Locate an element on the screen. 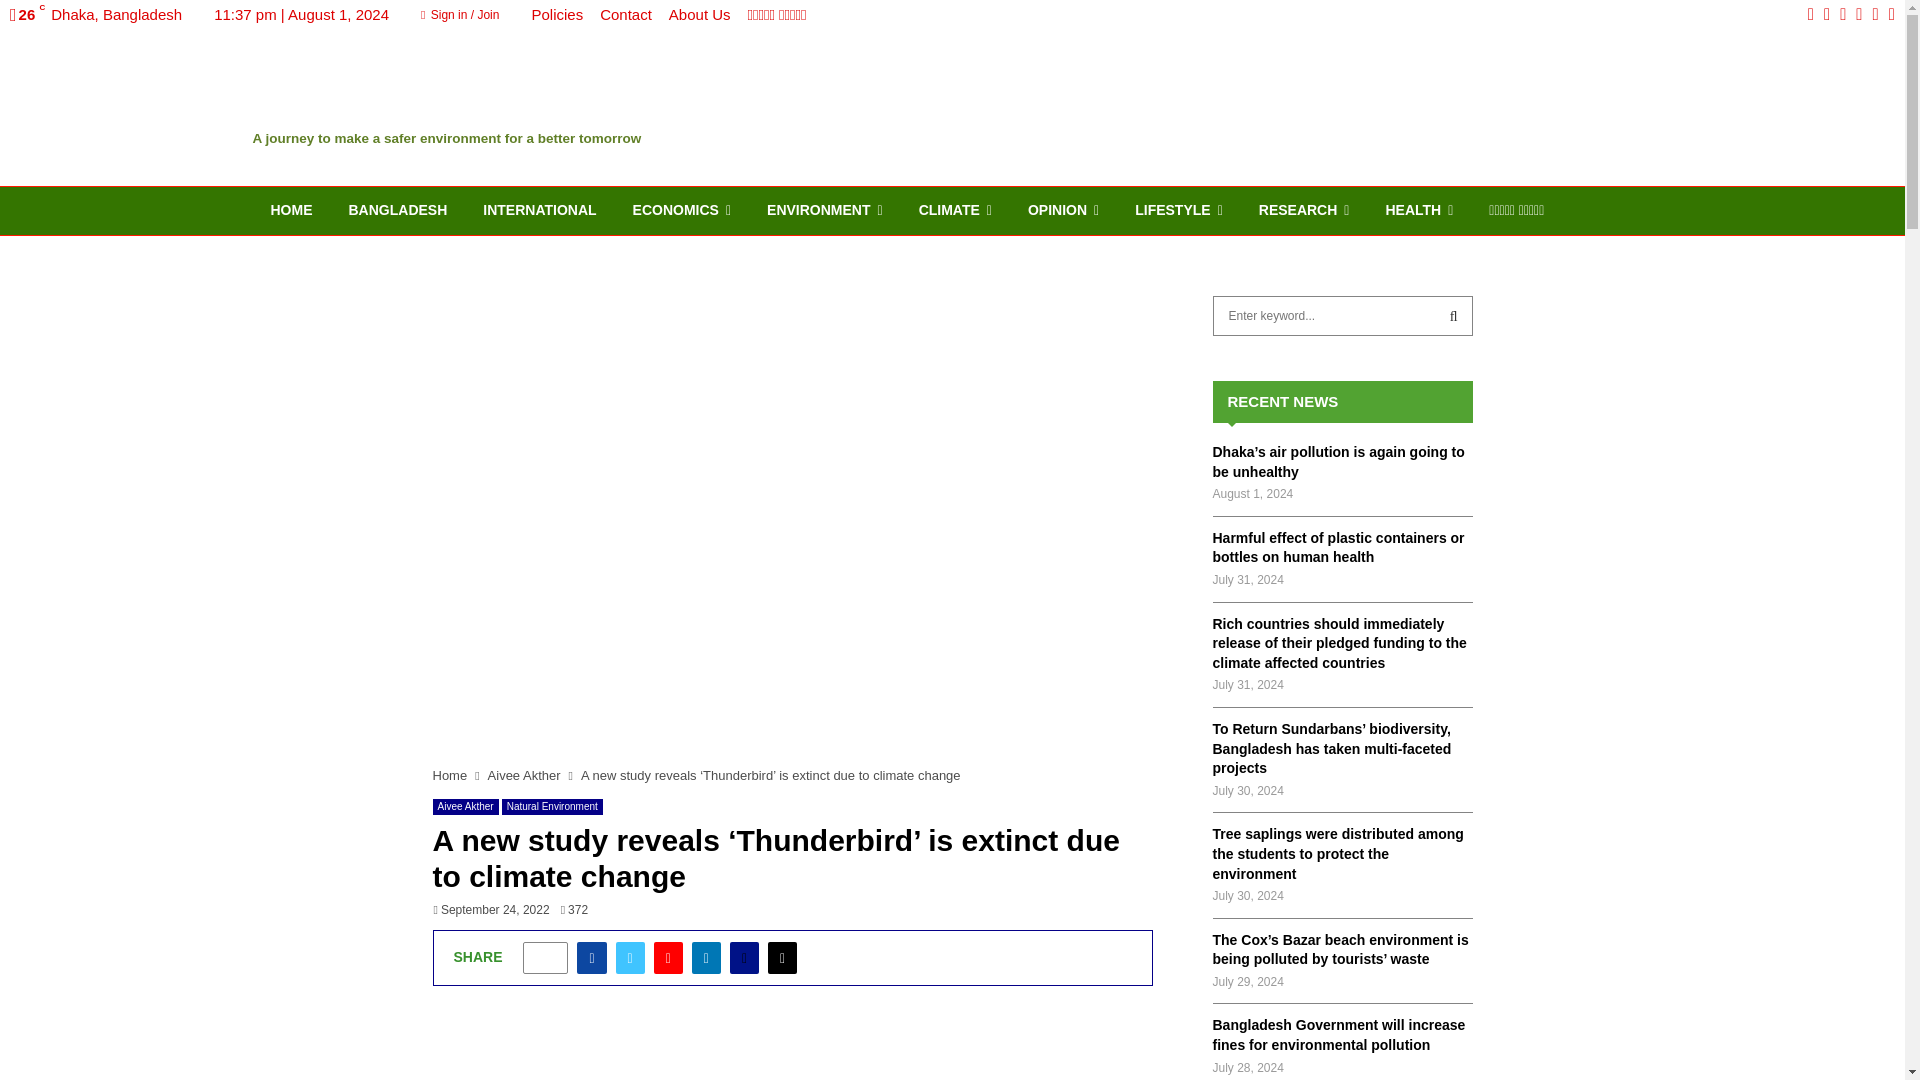 The width and height of the screenshot is (1920, 1080). HOME is located at coordinates (290, 210).